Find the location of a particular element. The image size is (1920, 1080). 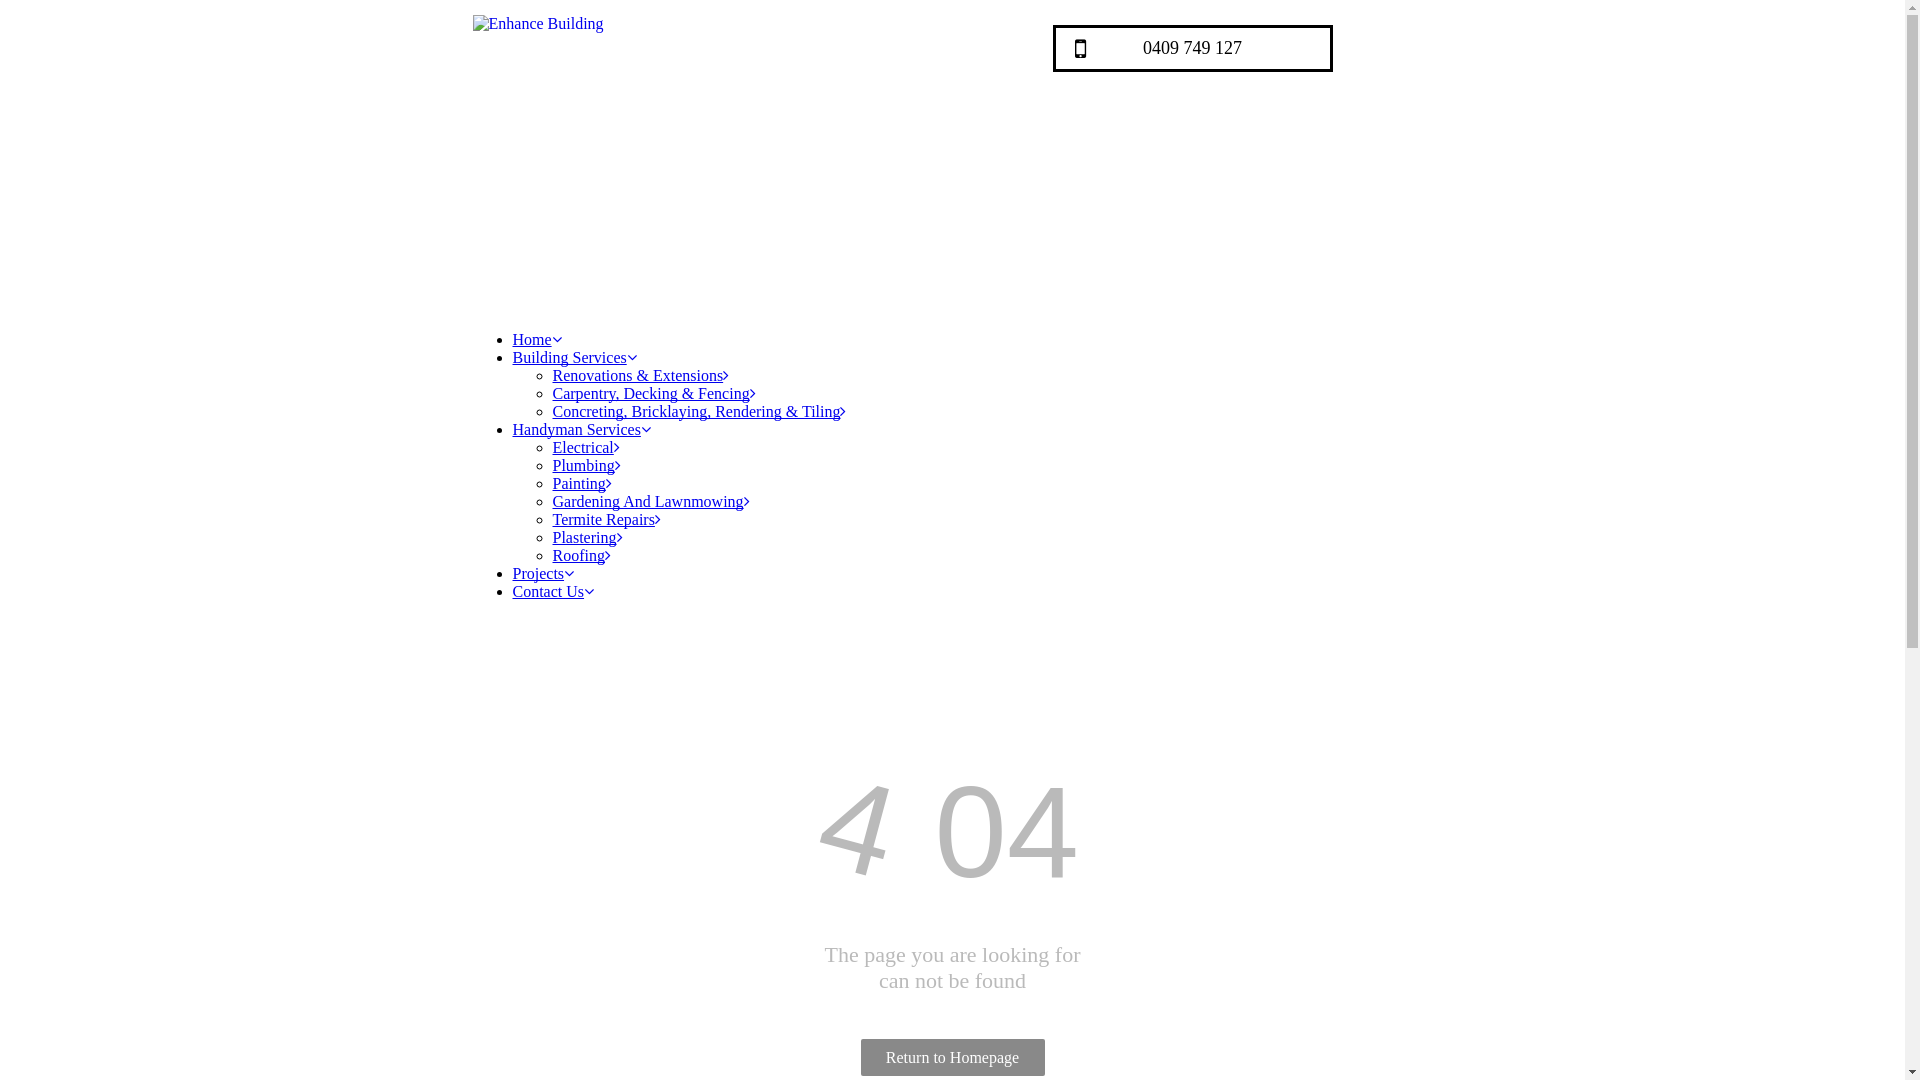

Roofing is located at coordinates (581, 556).